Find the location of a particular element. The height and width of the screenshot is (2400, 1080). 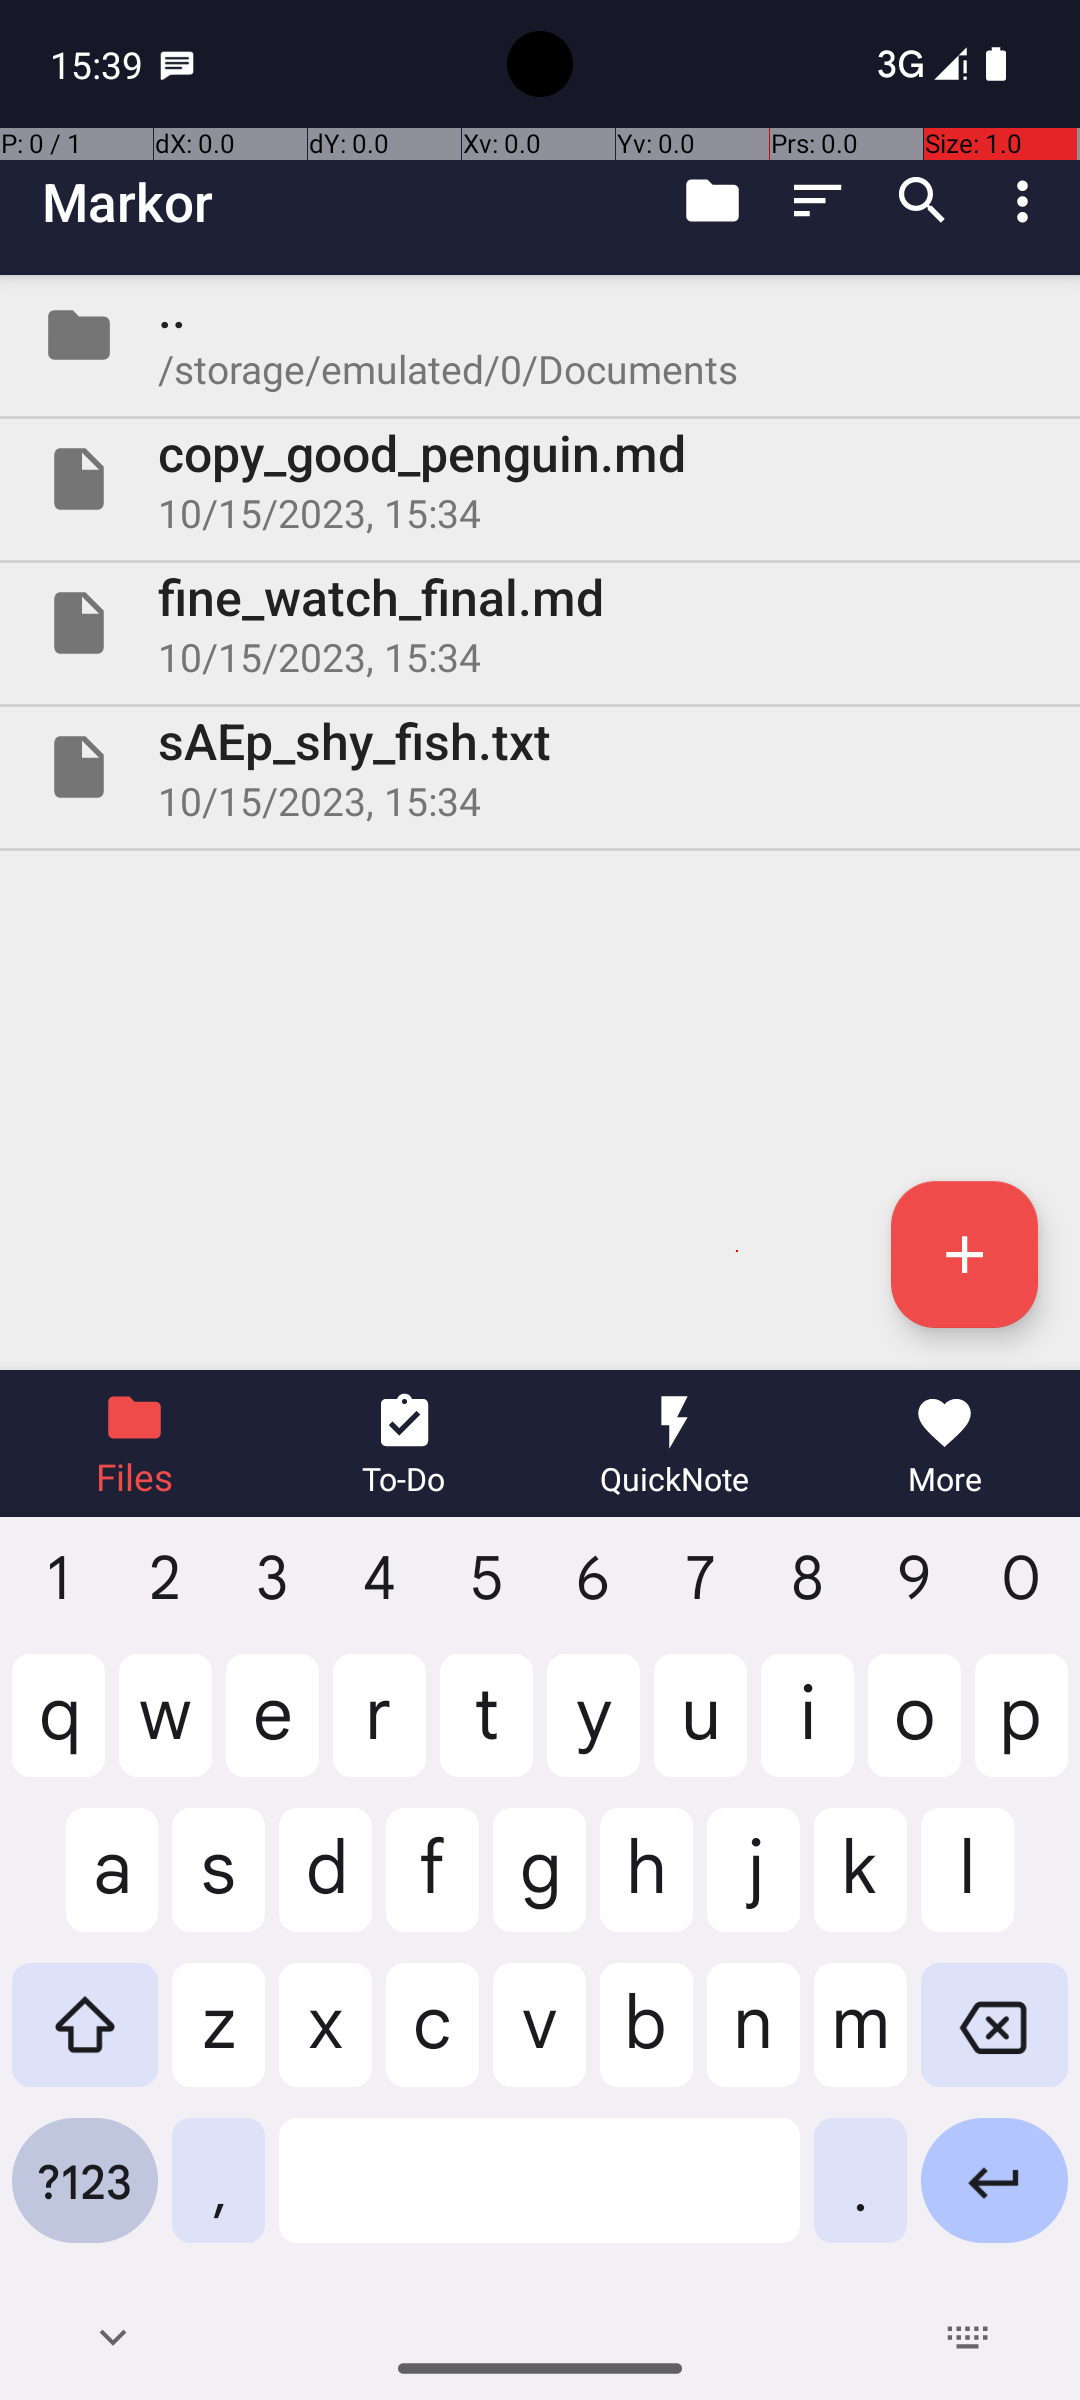

File fine_watch_final.md  is located at coordinates (540, 623).